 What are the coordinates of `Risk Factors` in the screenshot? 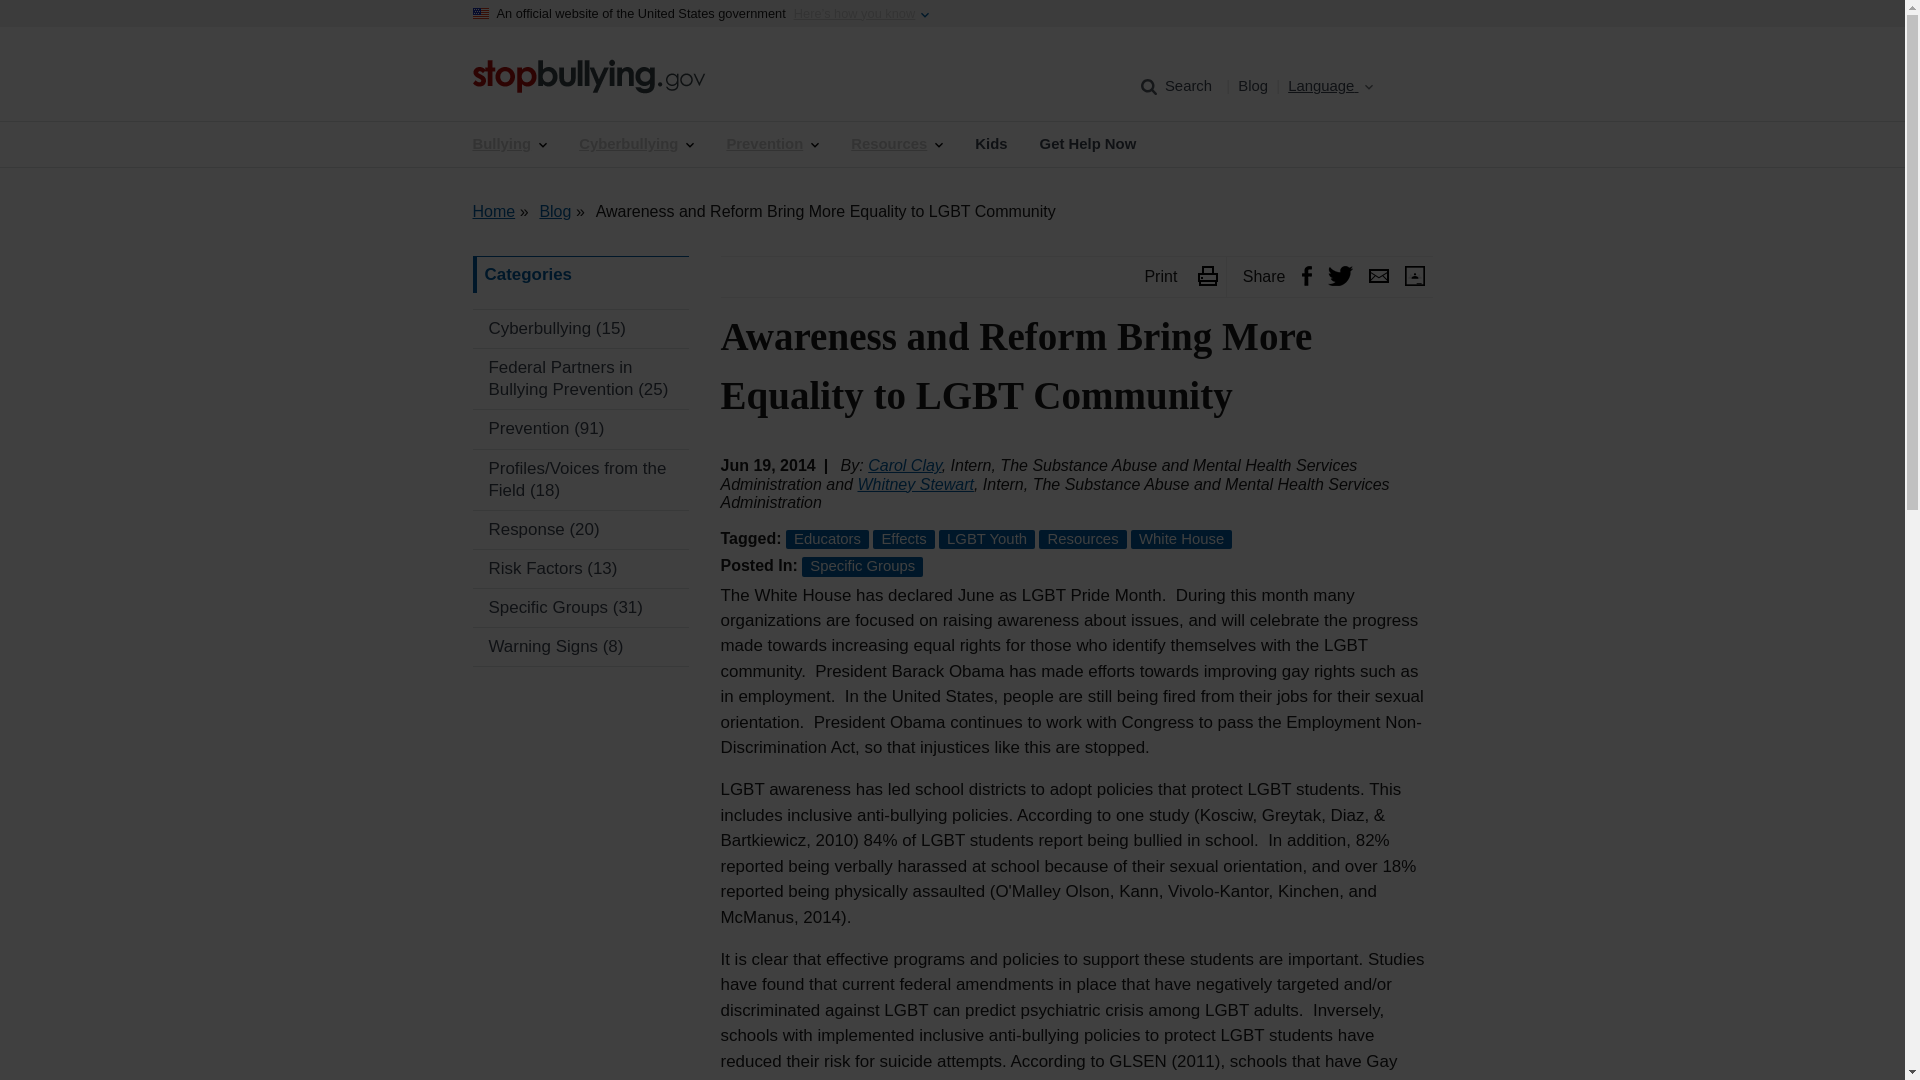 It's located at (580, 568).